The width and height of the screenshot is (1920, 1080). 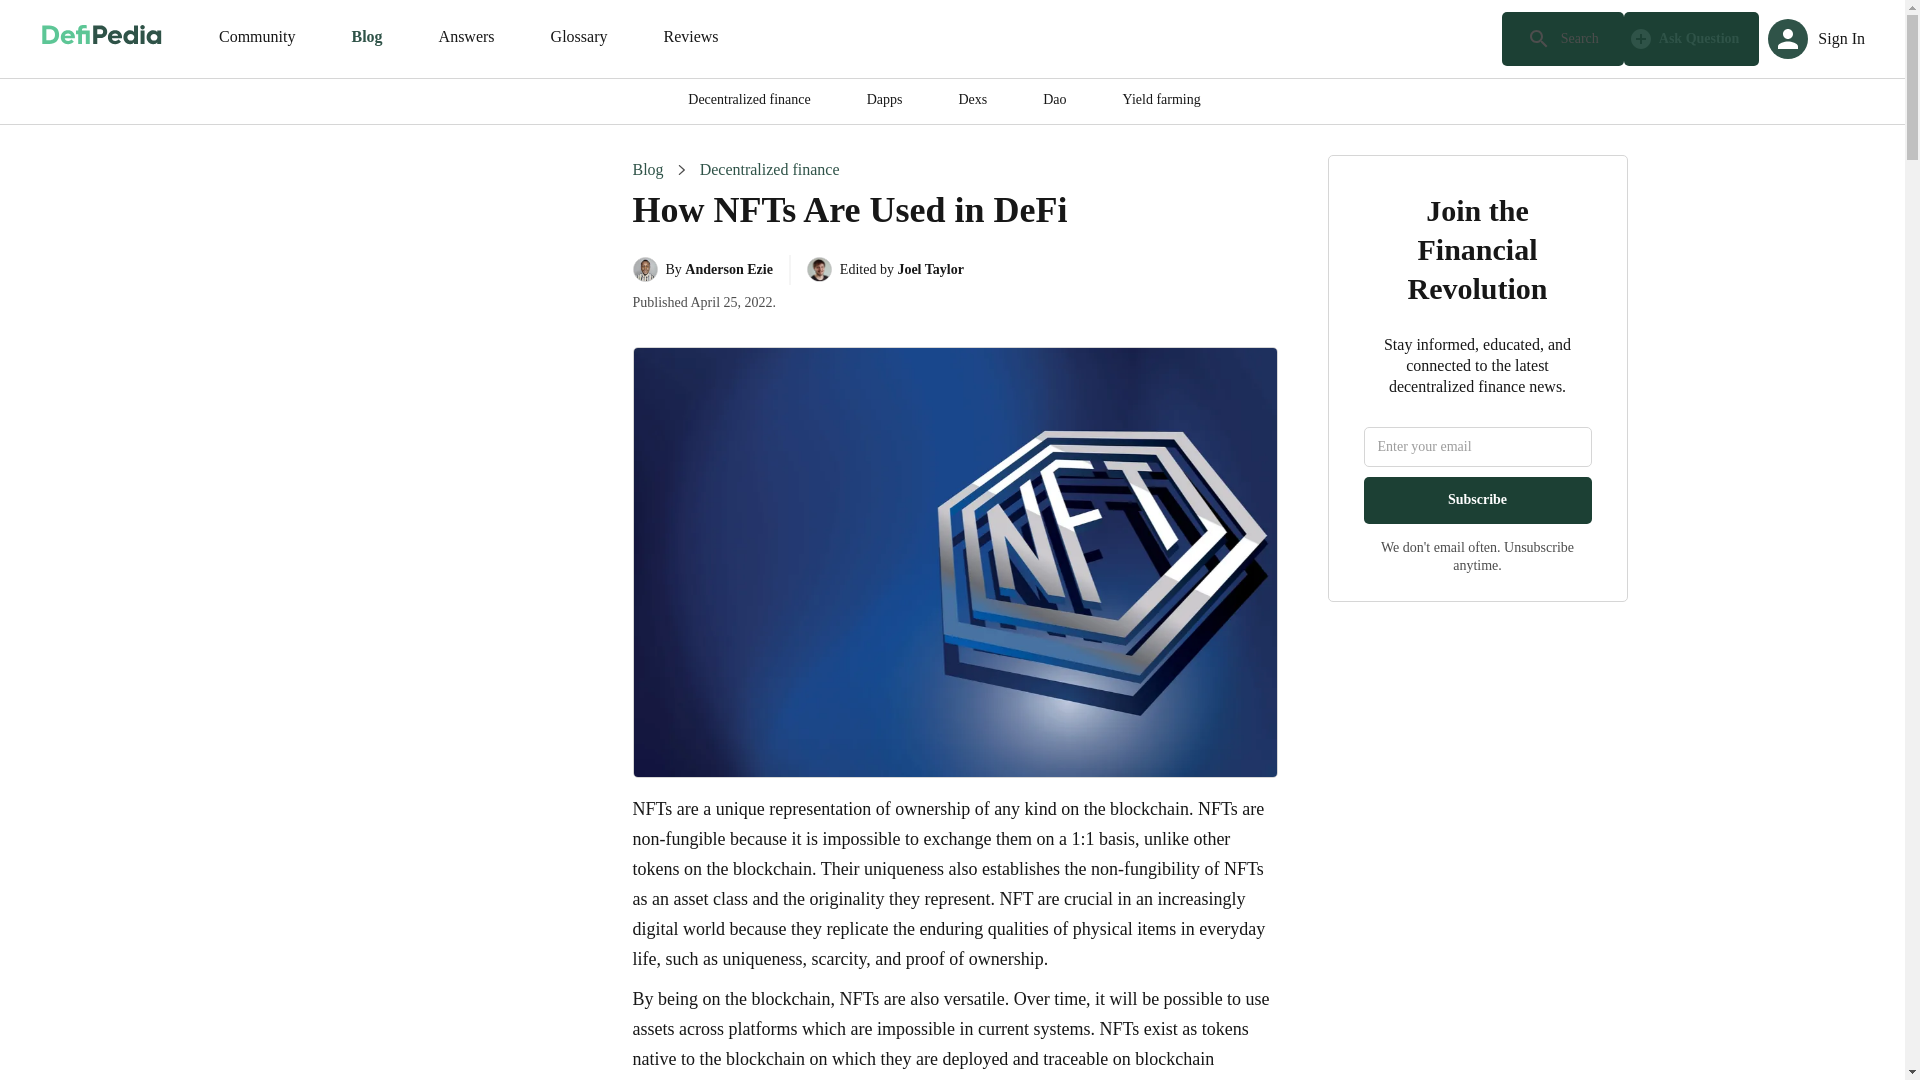 I want to click on Decentralized finance, so click(x=748, y=101).